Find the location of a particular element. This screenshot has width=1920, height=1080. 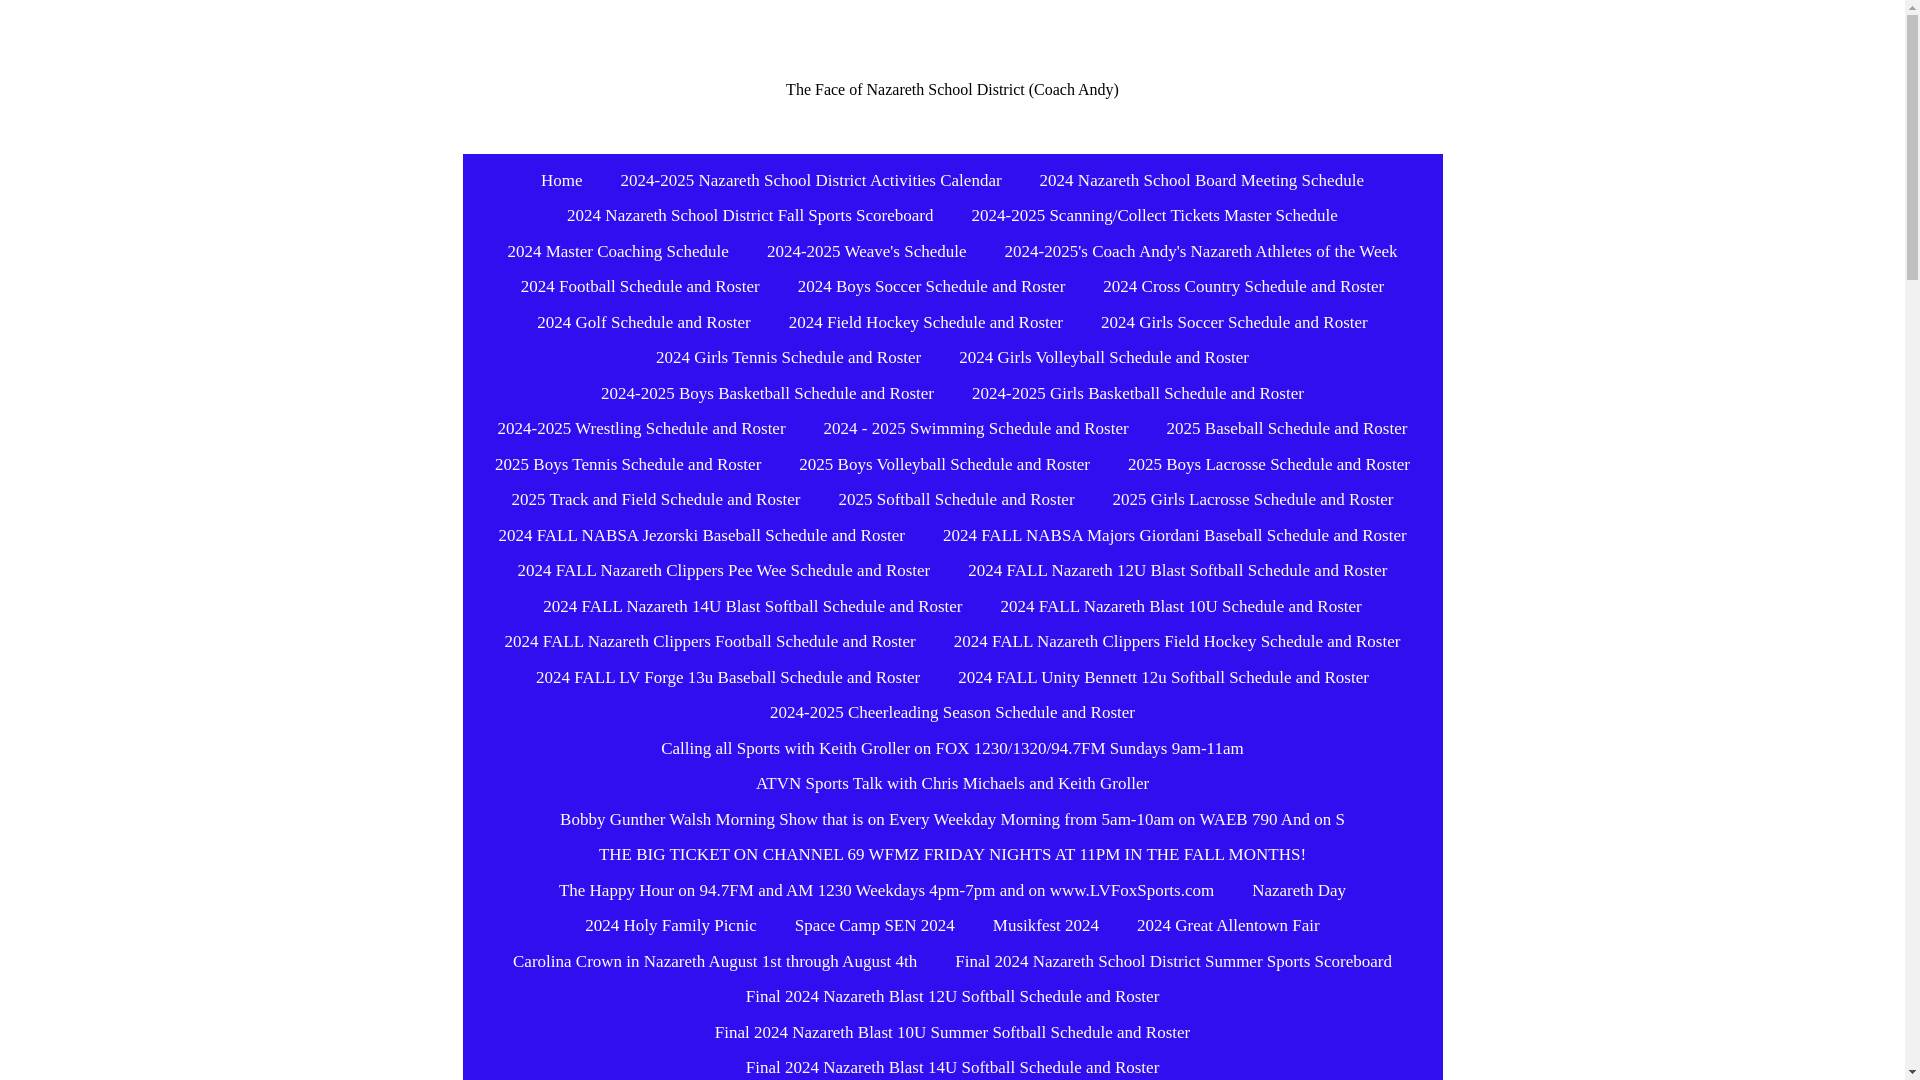

2024 FALL NABSA Majors Giordani Baseball Schedule and Roster is located at coordinates (1174, 536).